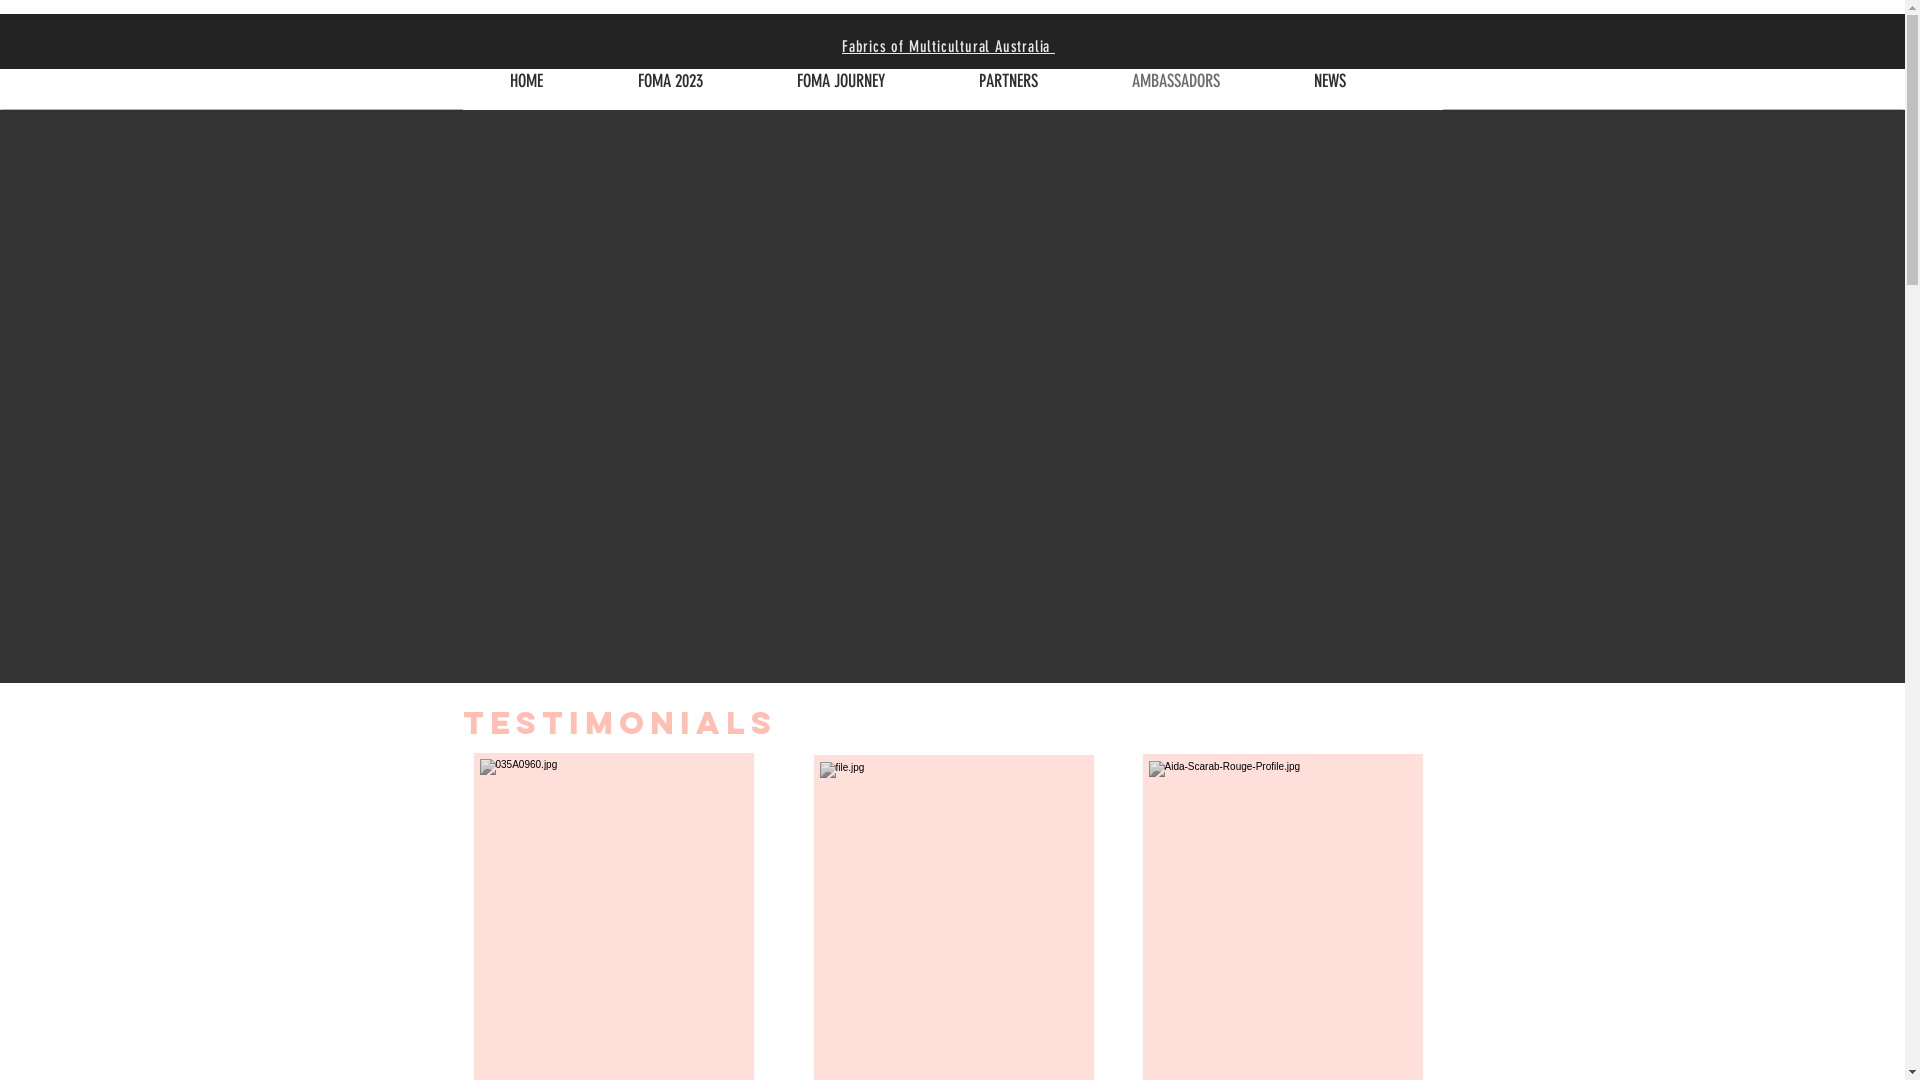 This screenshot has width=1920, height=1080. I want to click on Fabrics of Multicultural Australia , so click(948, 46).